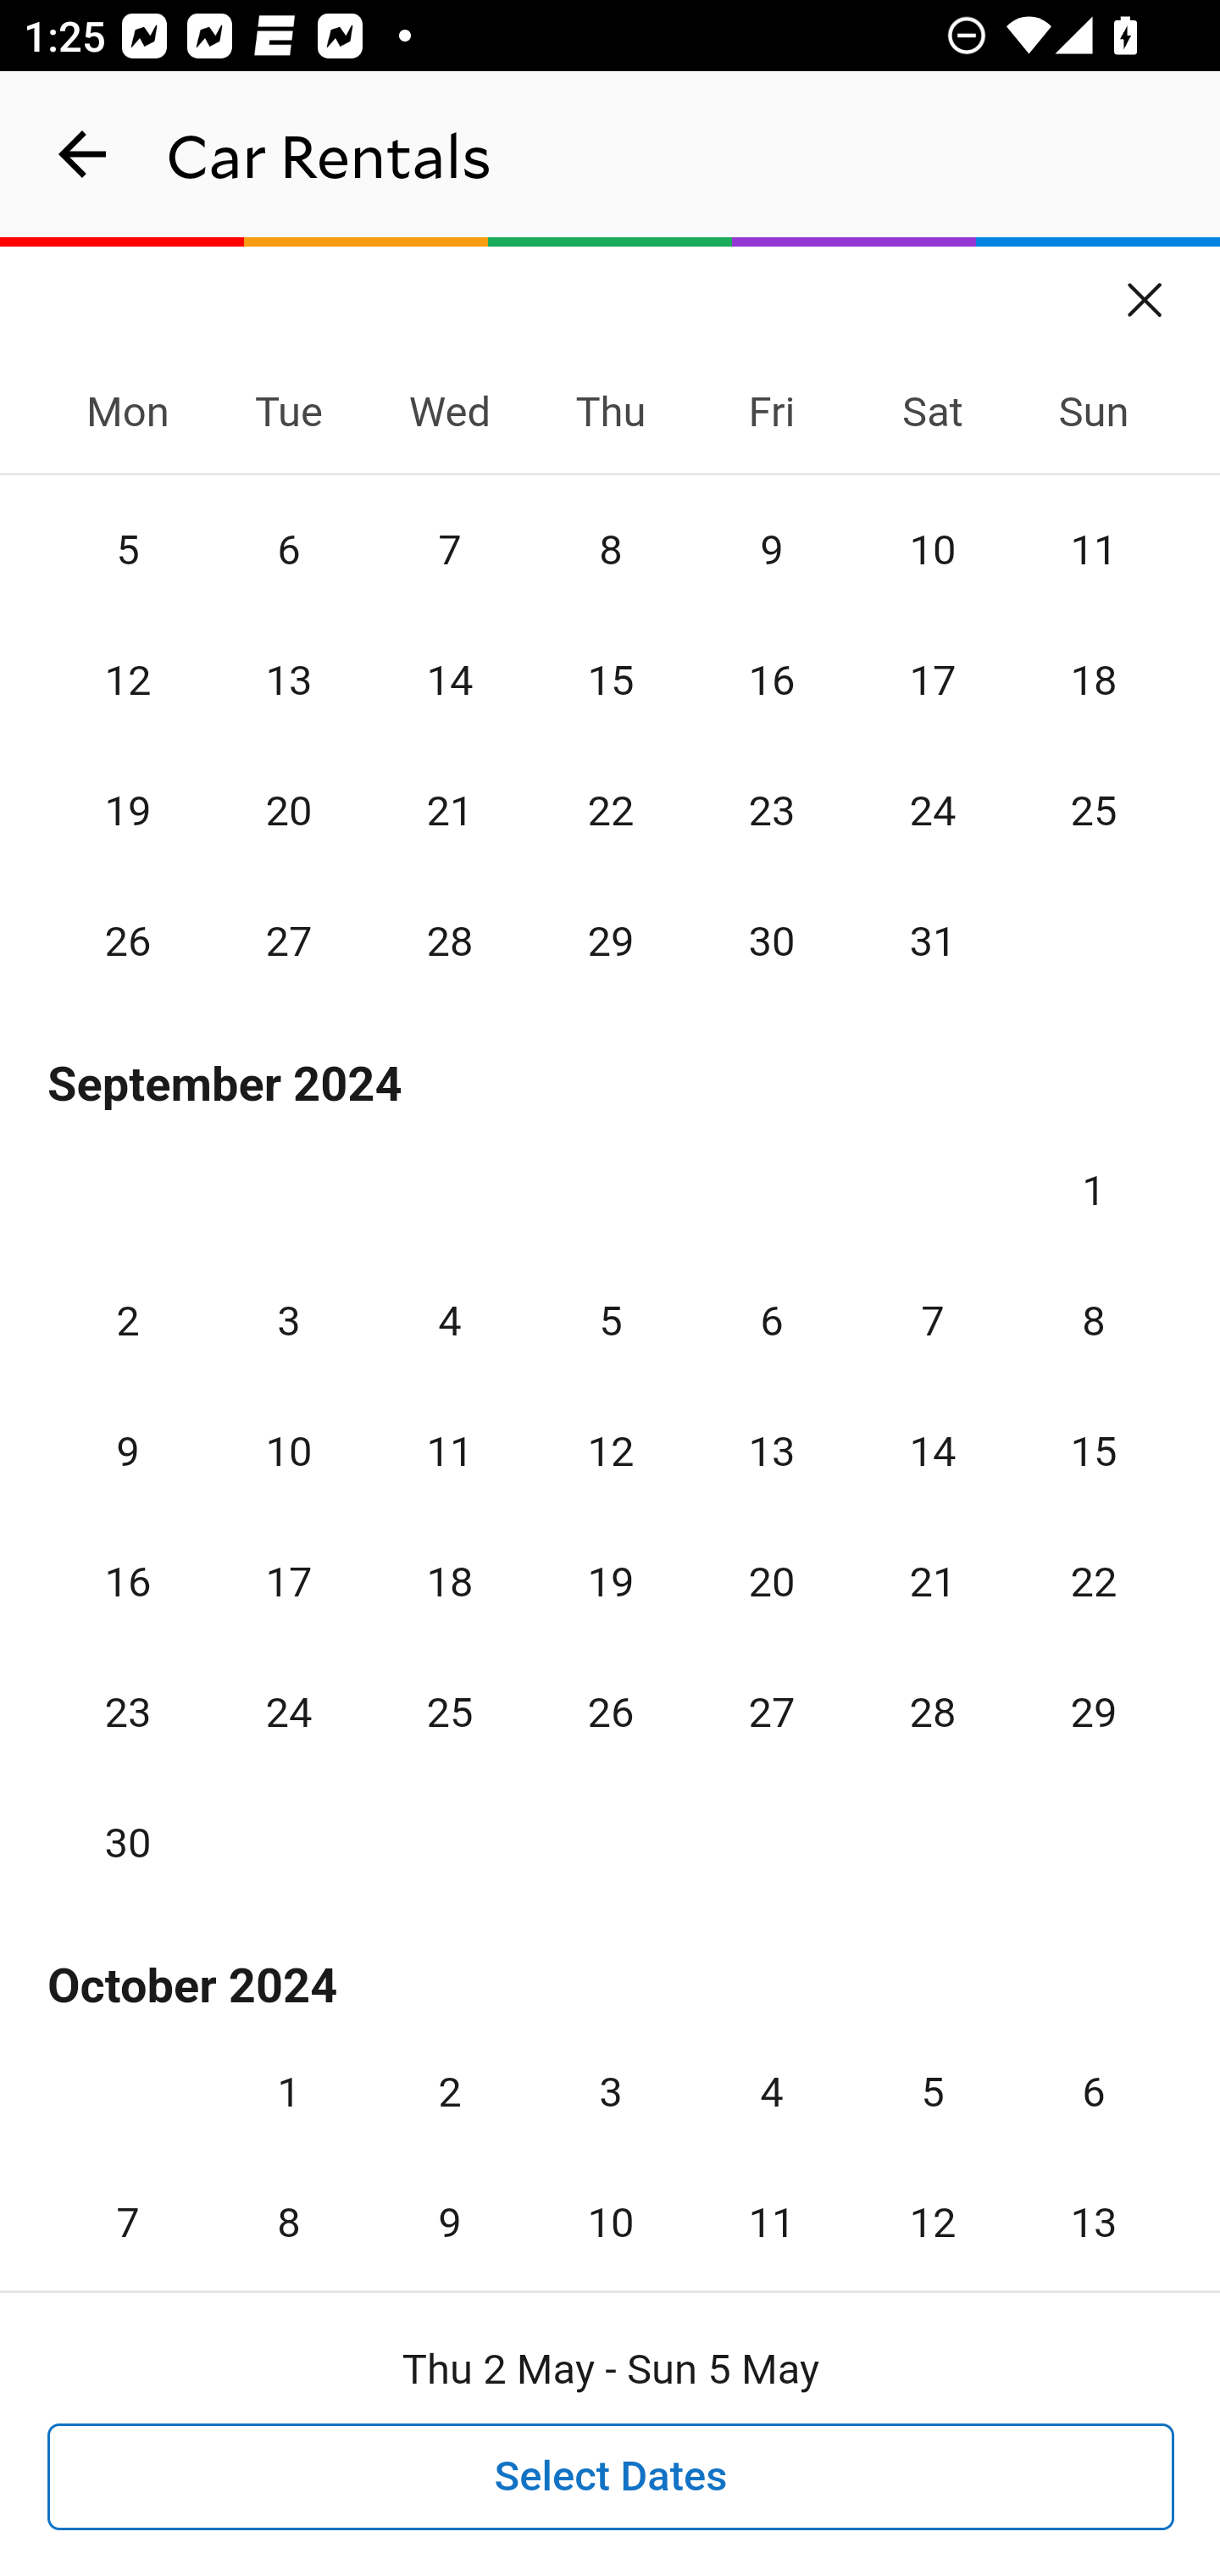  Describe the element at coordinates (611, 2203) in the screenshot. I see `10 October 2024` at that location.